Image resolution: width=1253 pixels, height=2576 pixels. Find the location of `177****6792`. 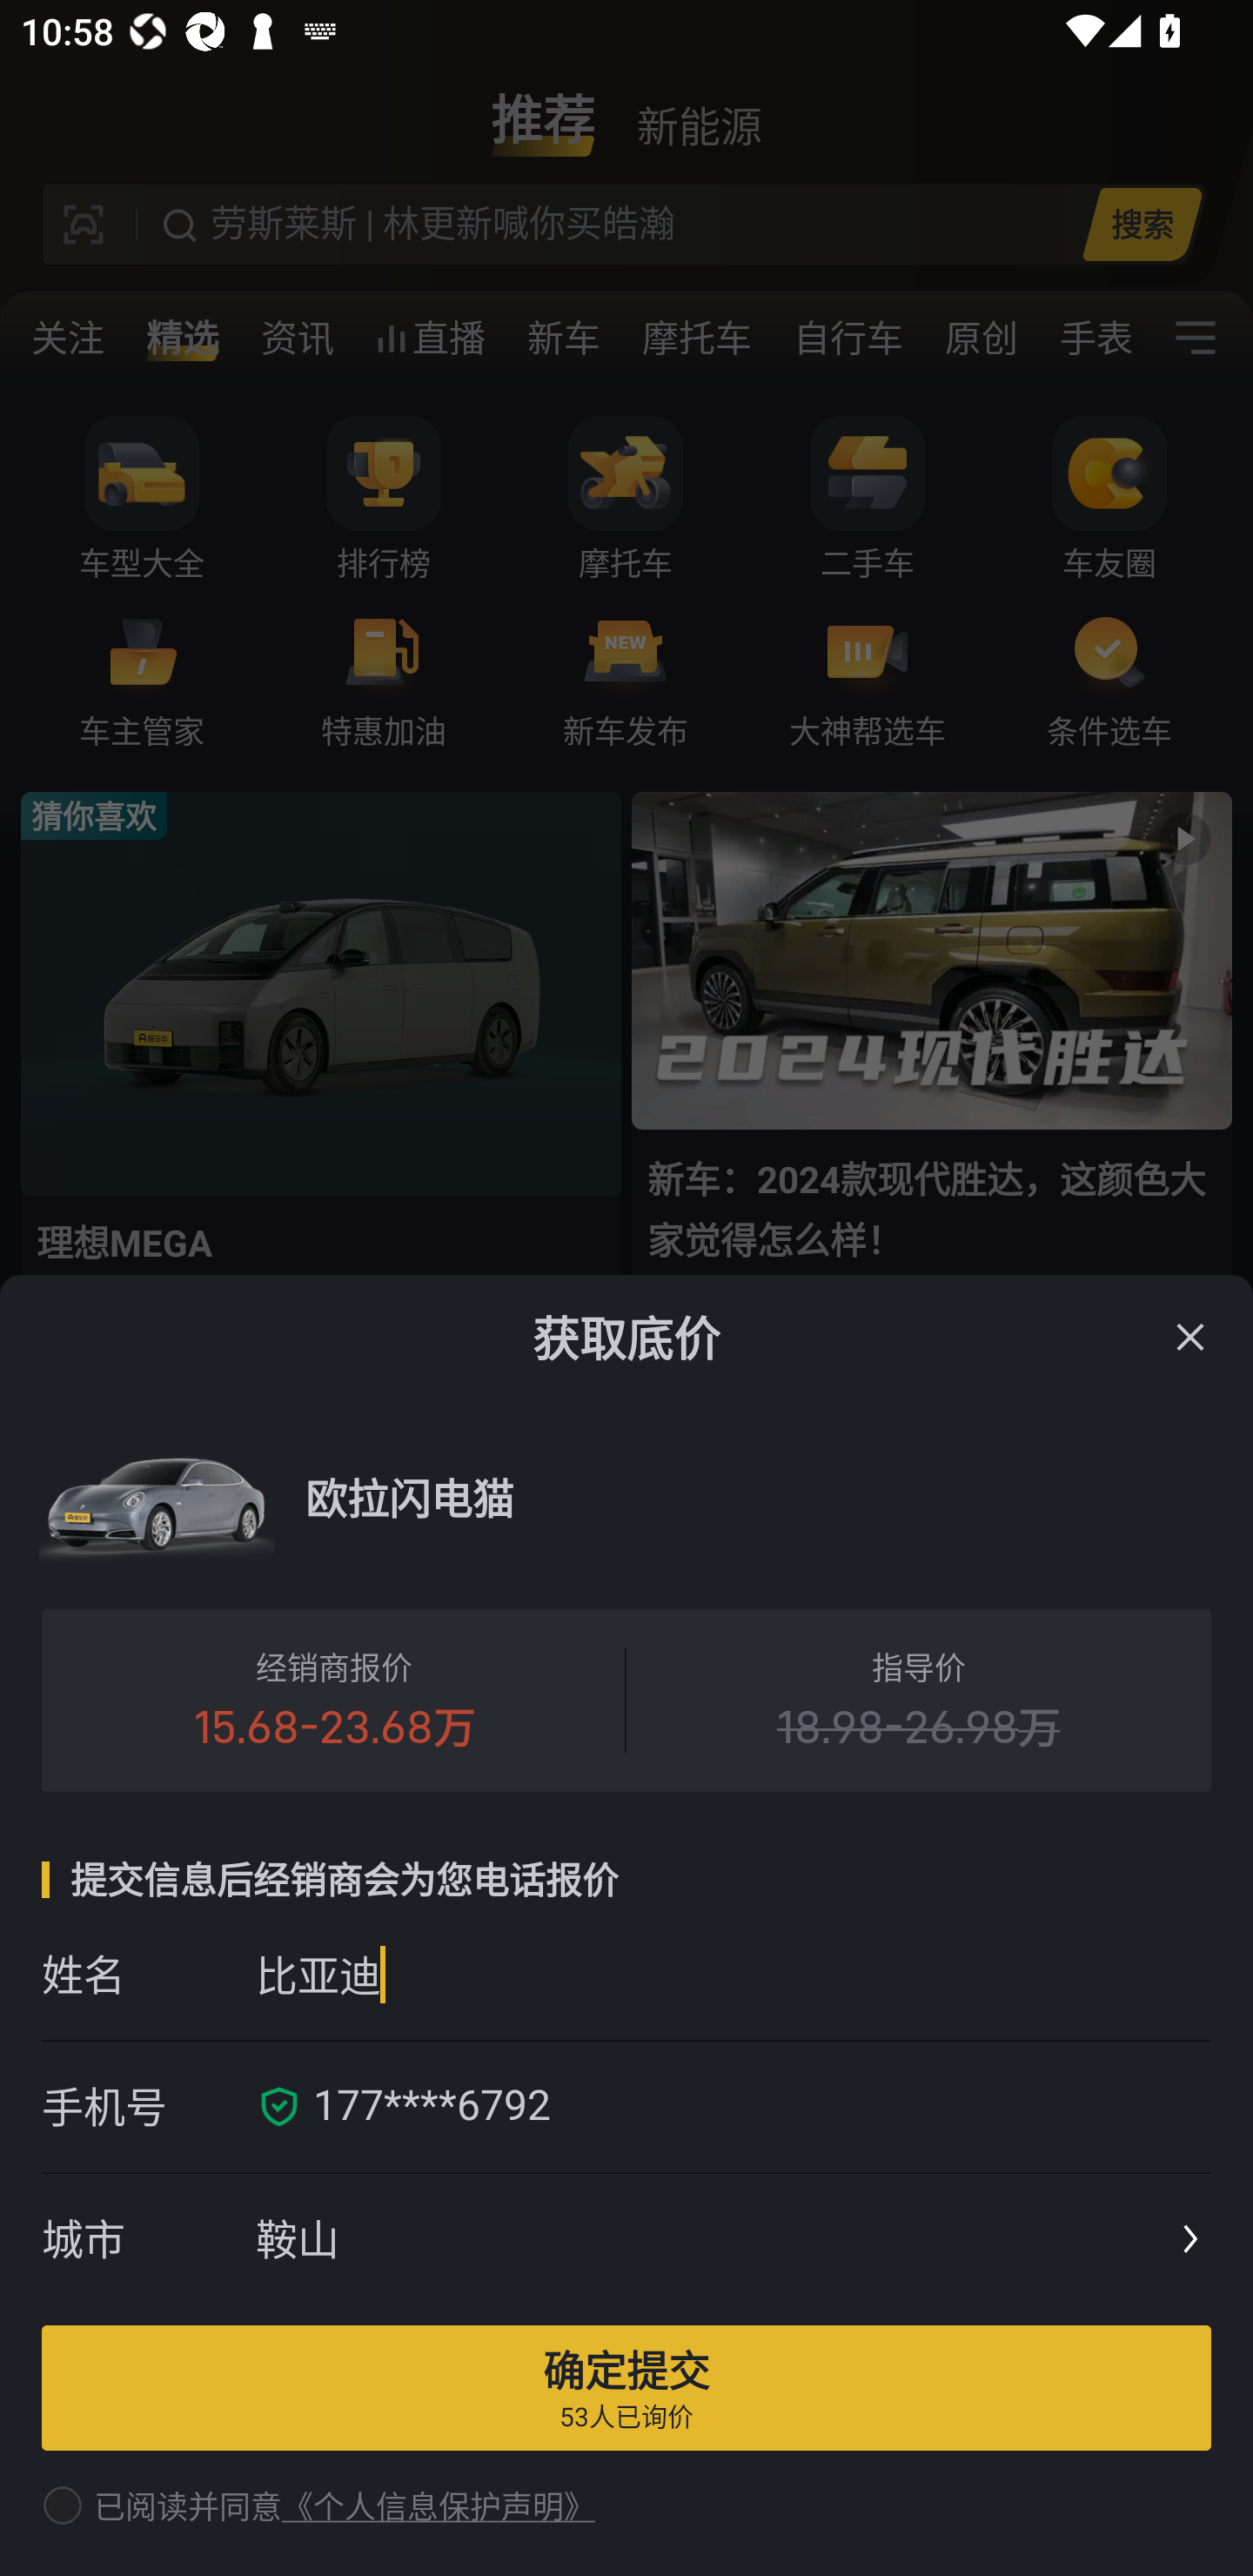

177****6792 is located at coordinates (752, 2107).